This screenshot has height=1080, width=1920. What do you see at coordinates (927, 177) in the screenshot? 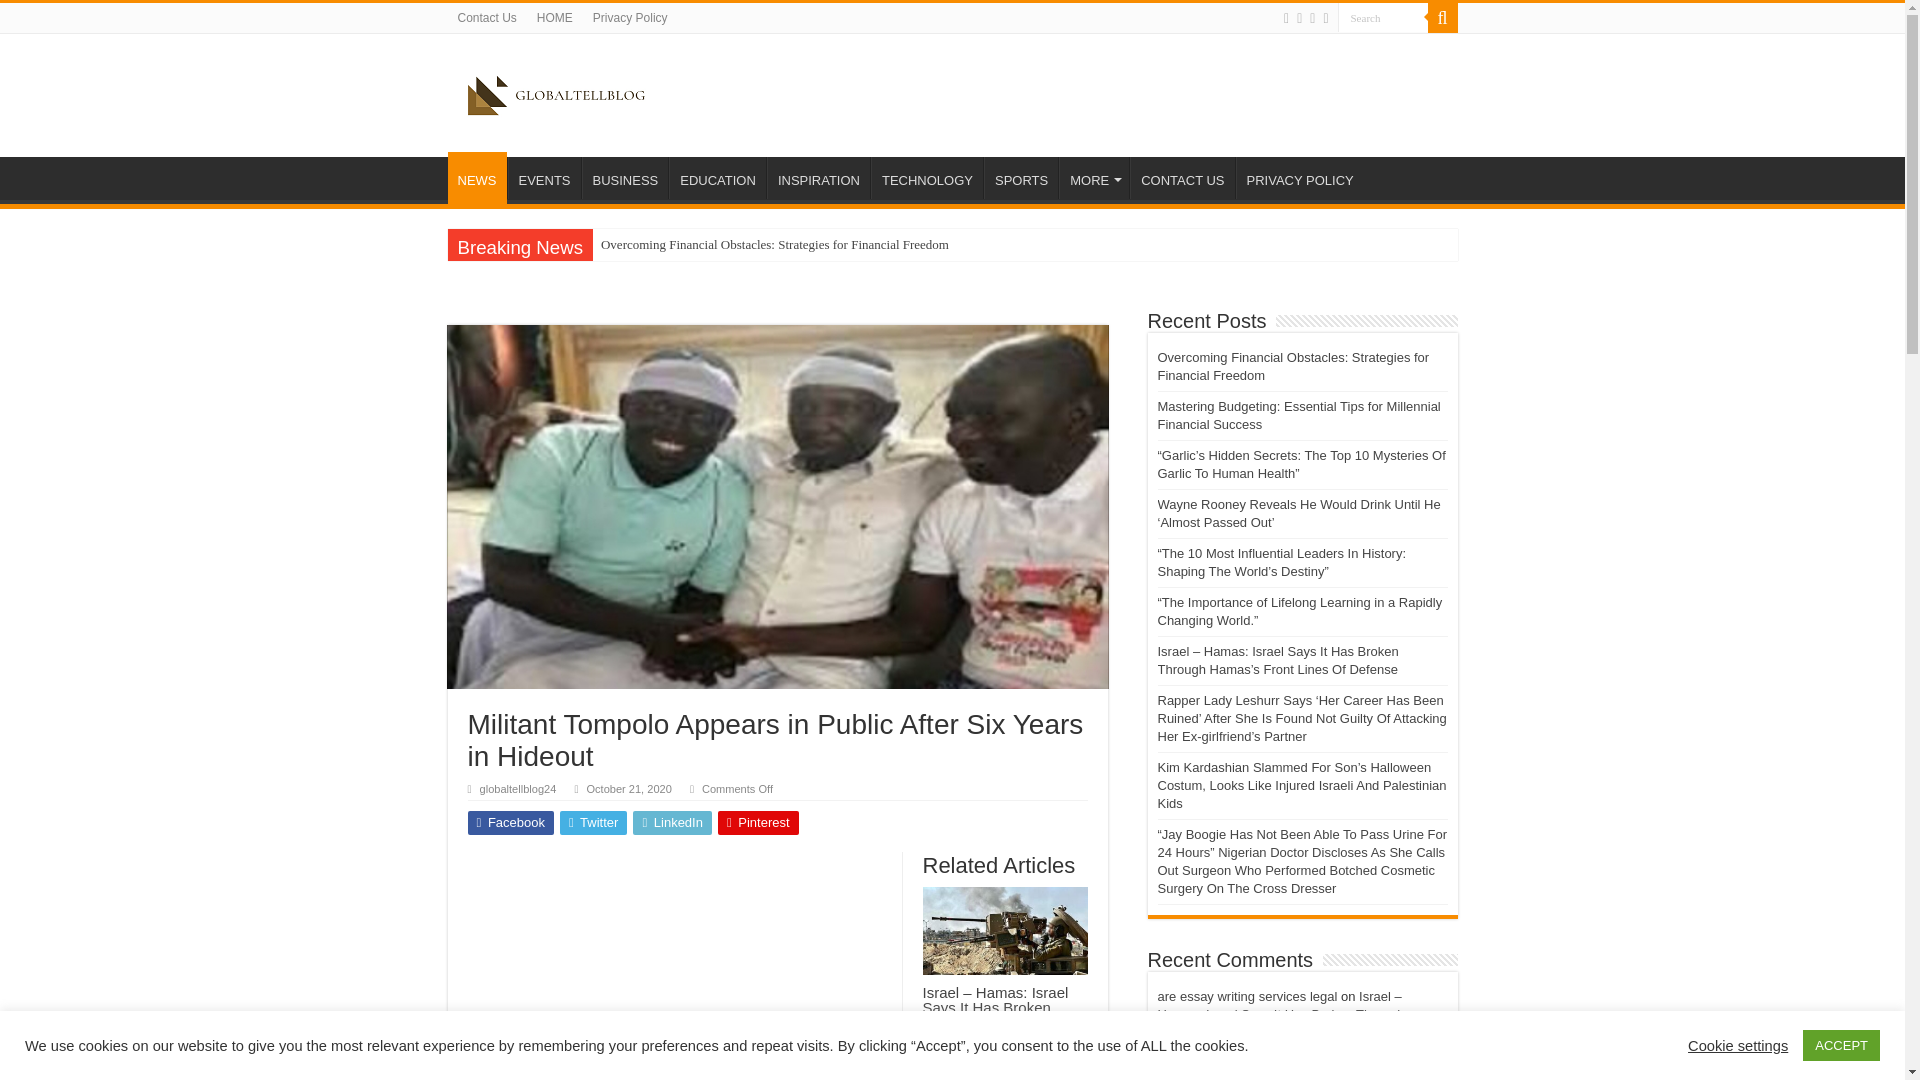
I see `TECHNOLOGY` at bounding box center [927, 177].